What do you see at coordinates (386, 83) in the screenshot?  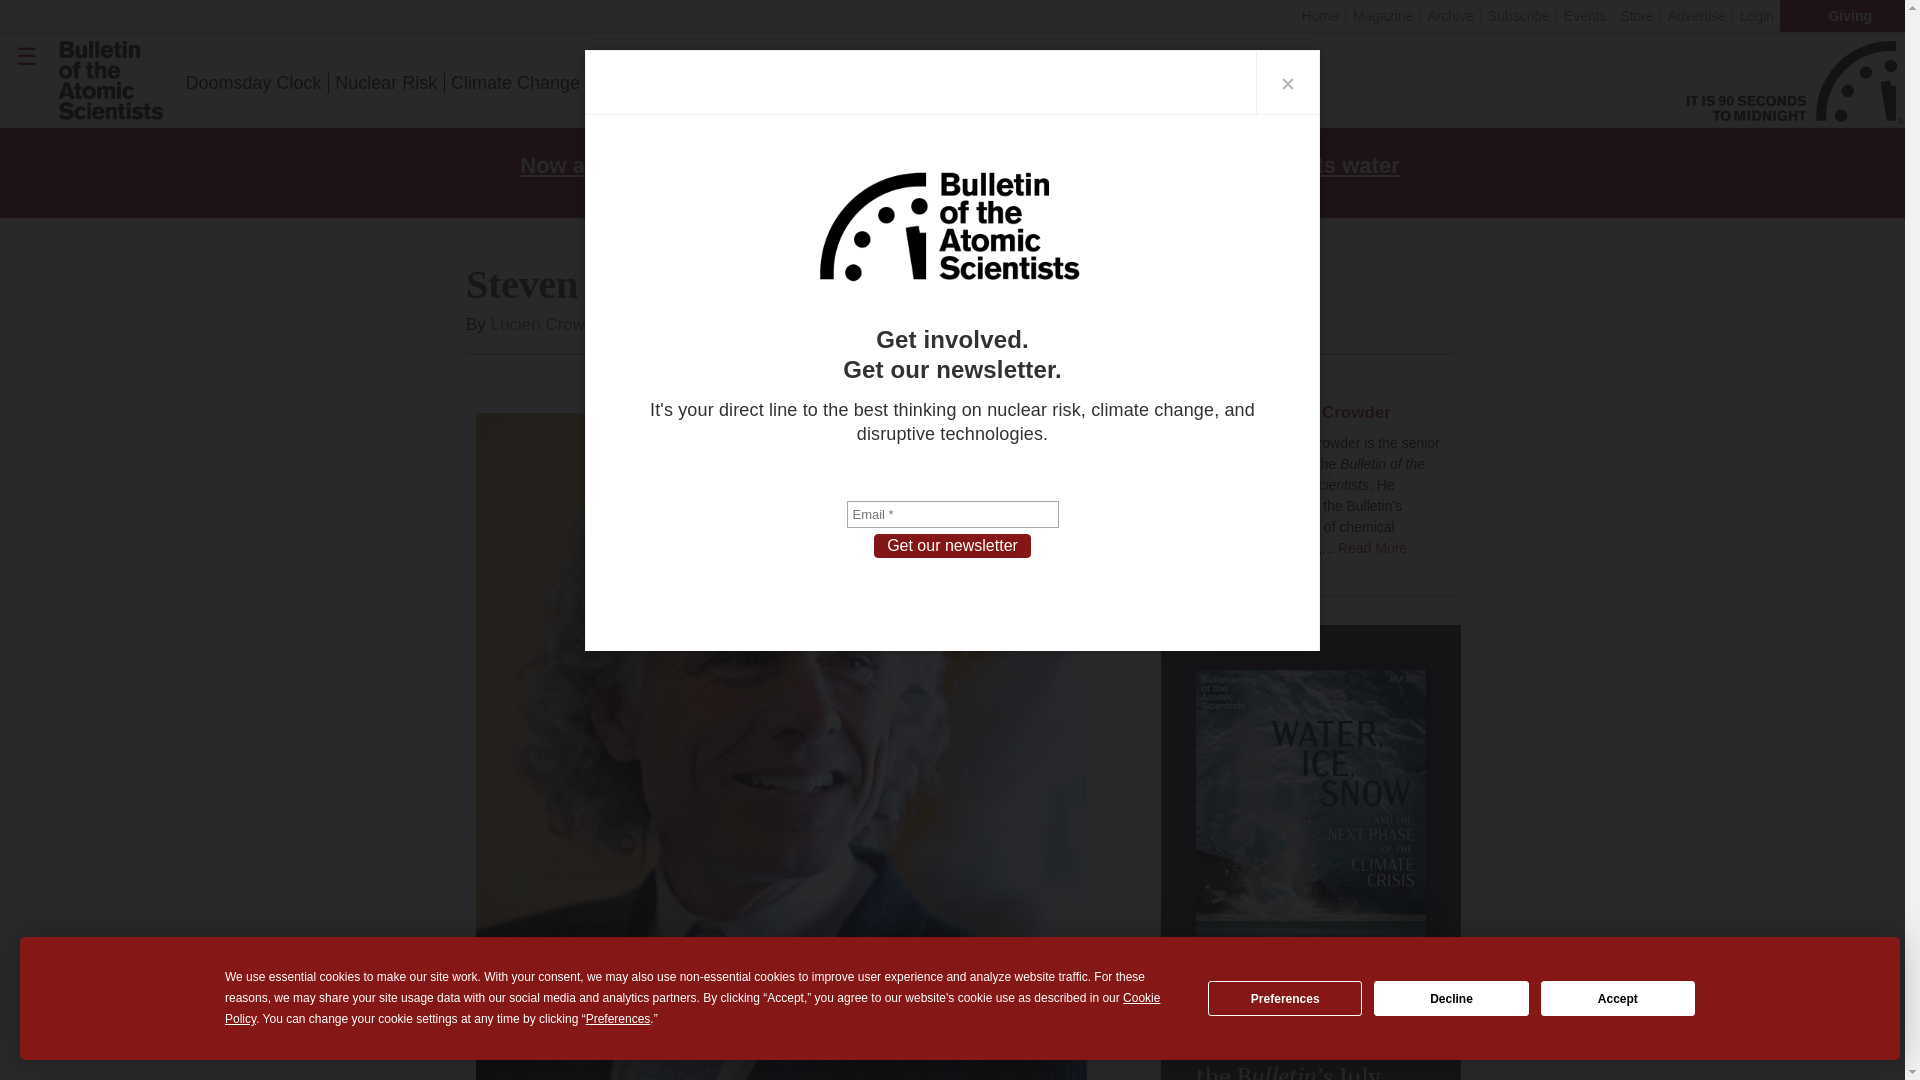 I see `Nuclear Risk` at bounding box center [386, 83].